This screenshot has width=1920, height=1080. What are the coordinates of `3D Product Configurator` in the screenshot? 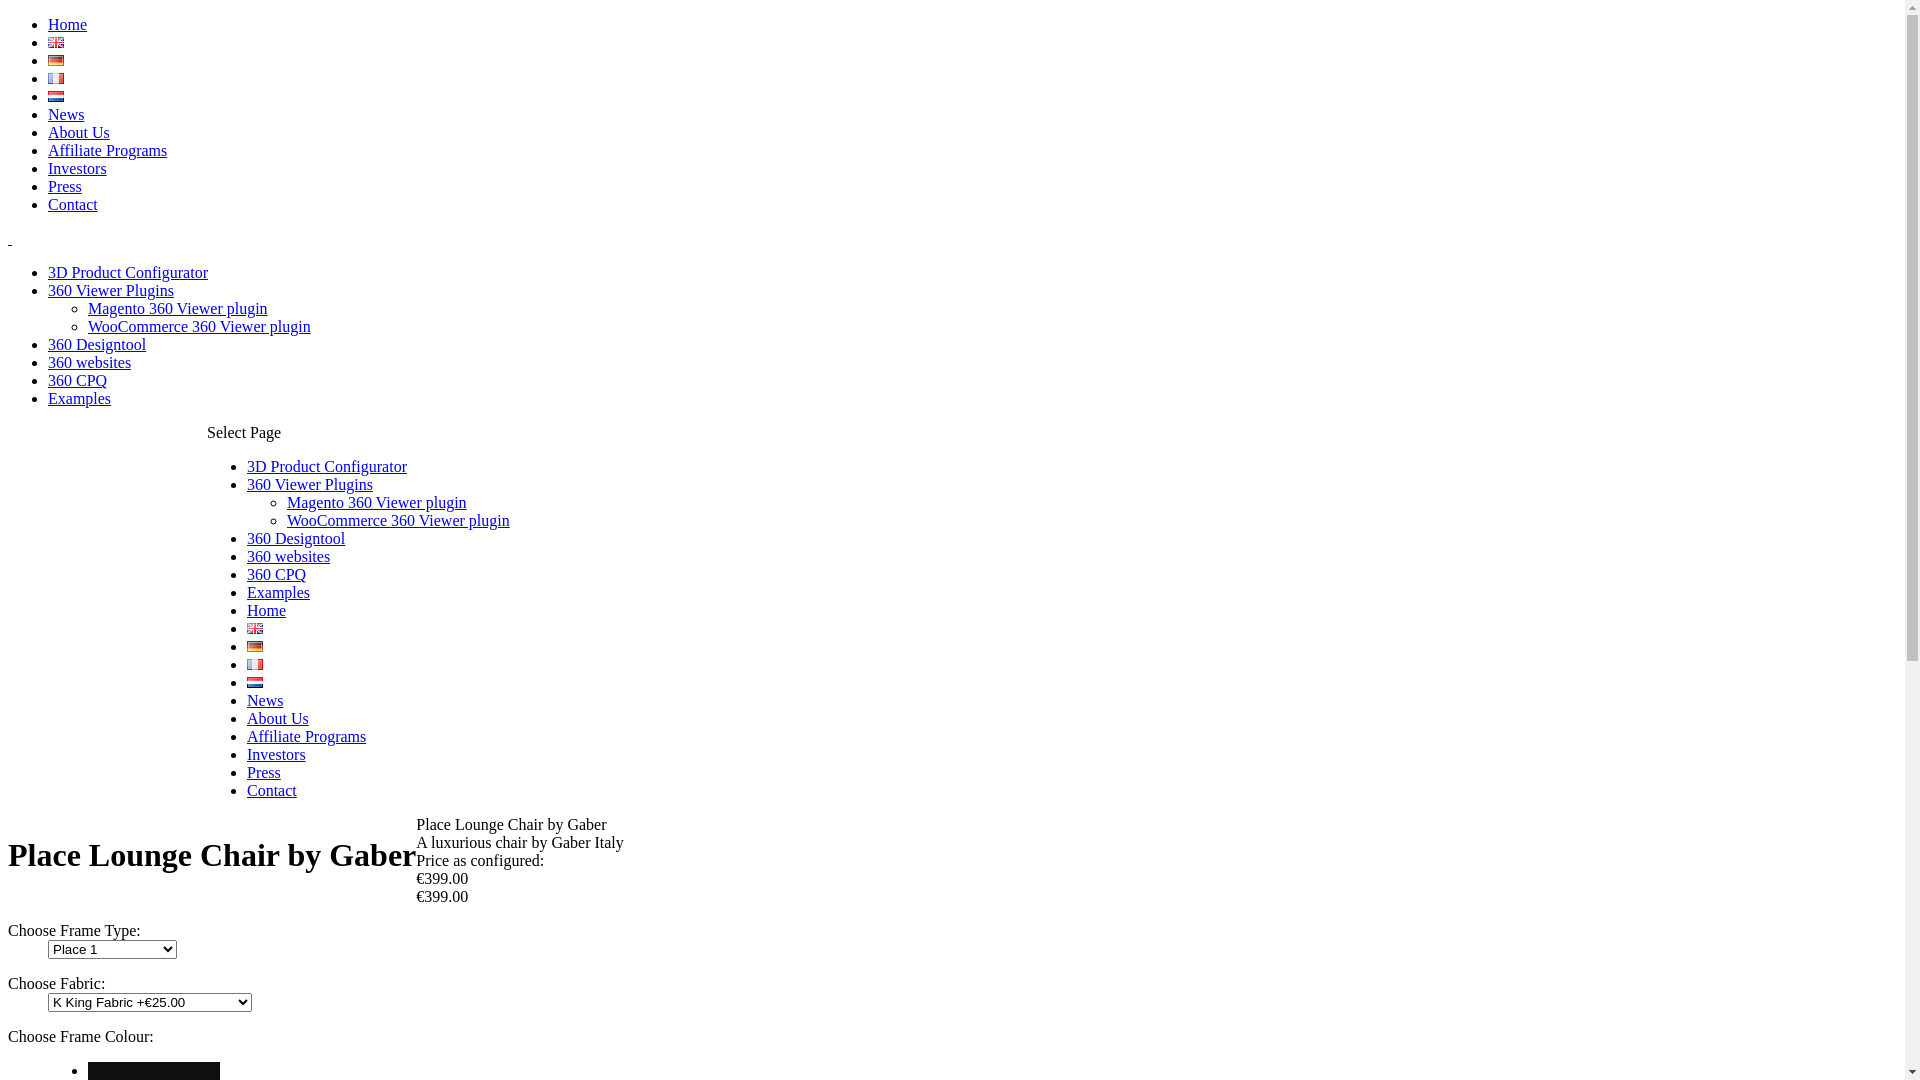 It's located at (128, 272).